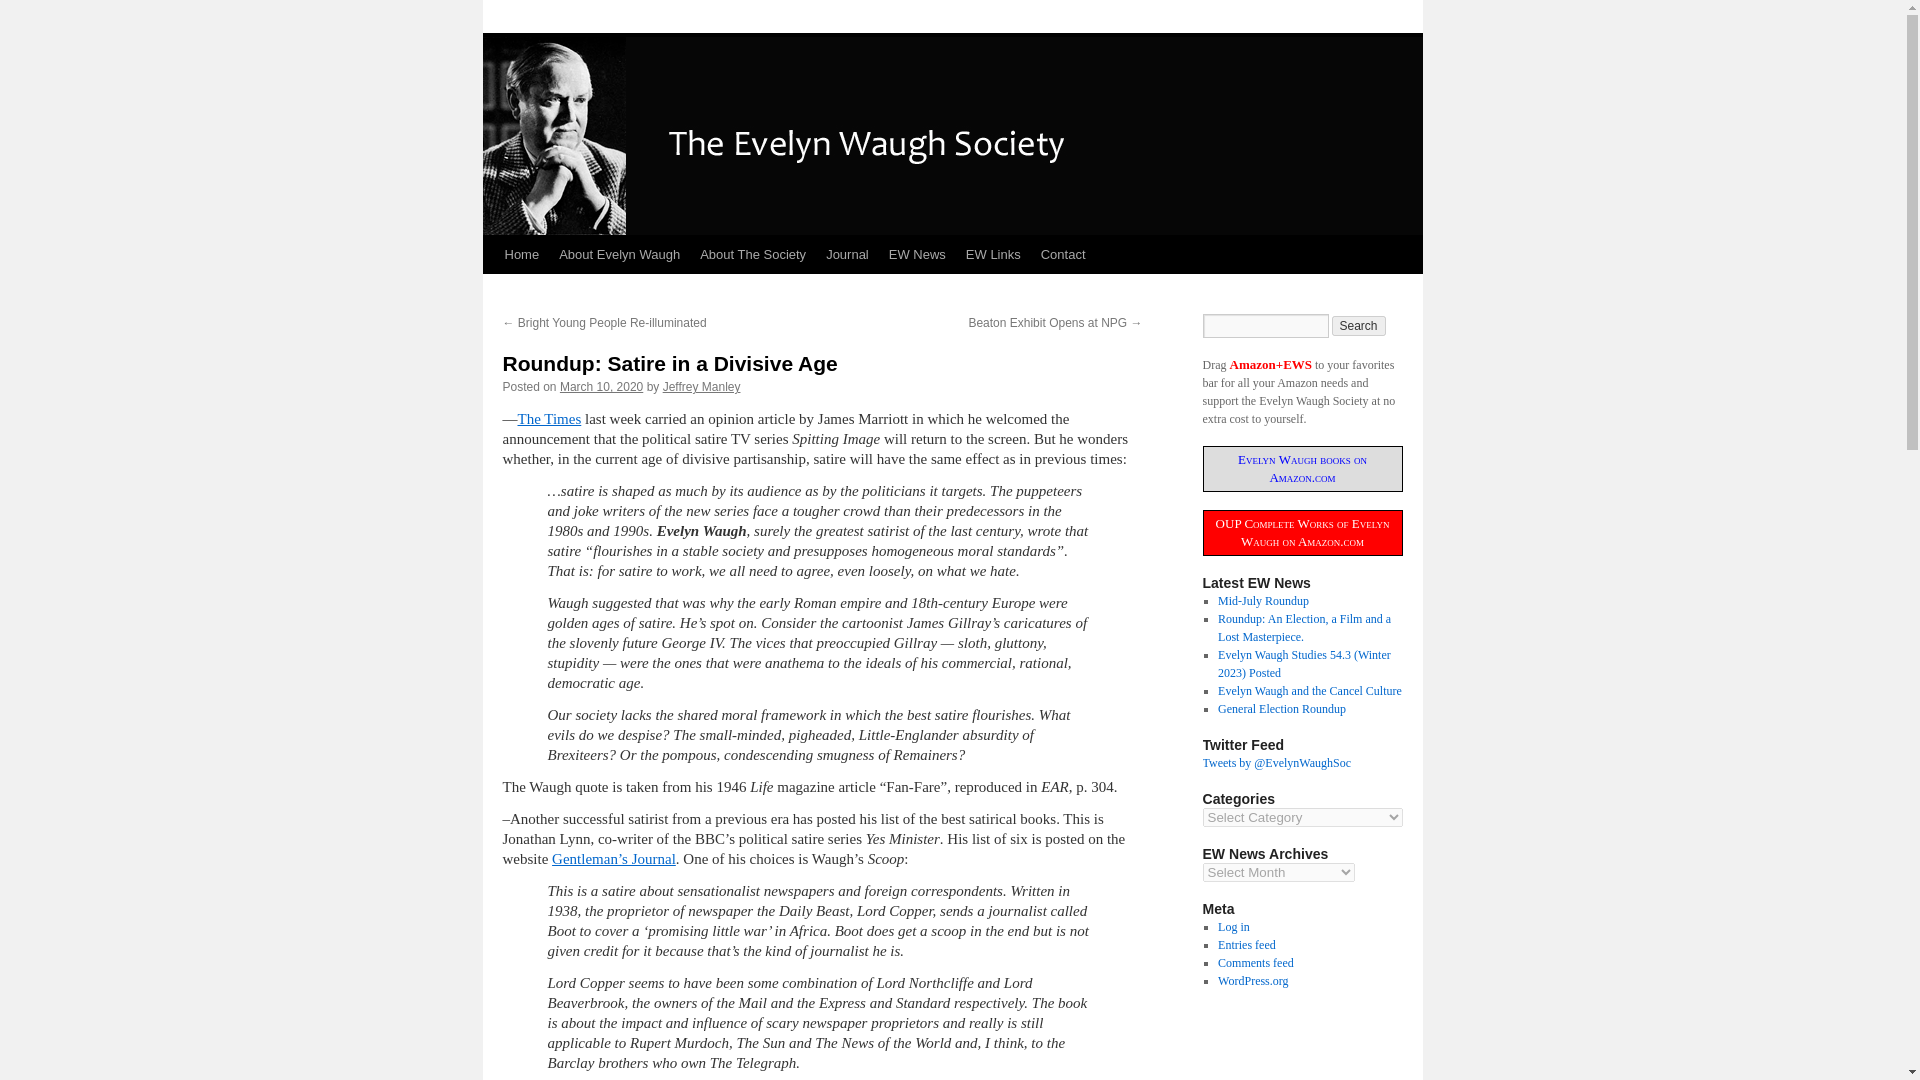 Image resolution: width=1920 pixels, height=1080 pixels. Describe the element at coordinates (521, 255) in the screenshot. I see `Home` at that location.